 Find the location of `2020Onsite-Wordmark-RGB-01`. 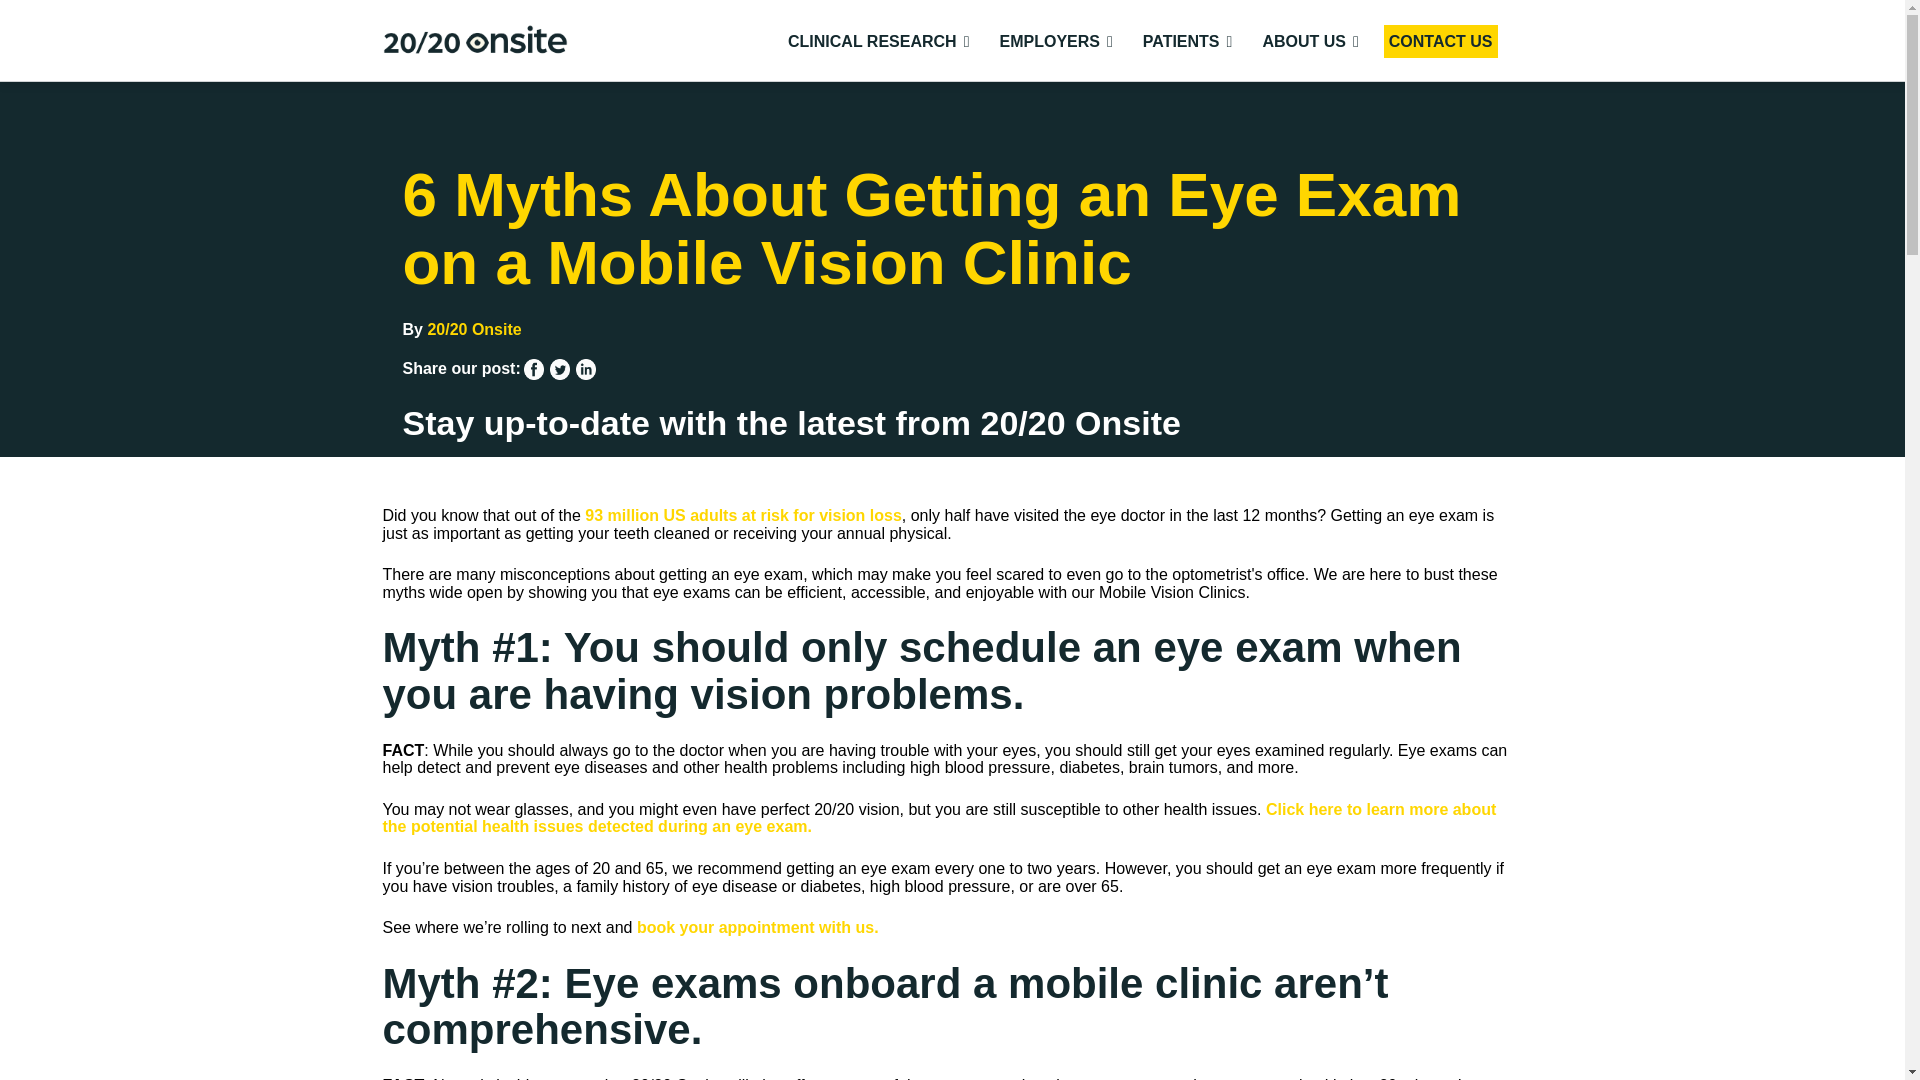

2020Onsite-Wordmark-RGB-01 is located at coordinates (474, 39).